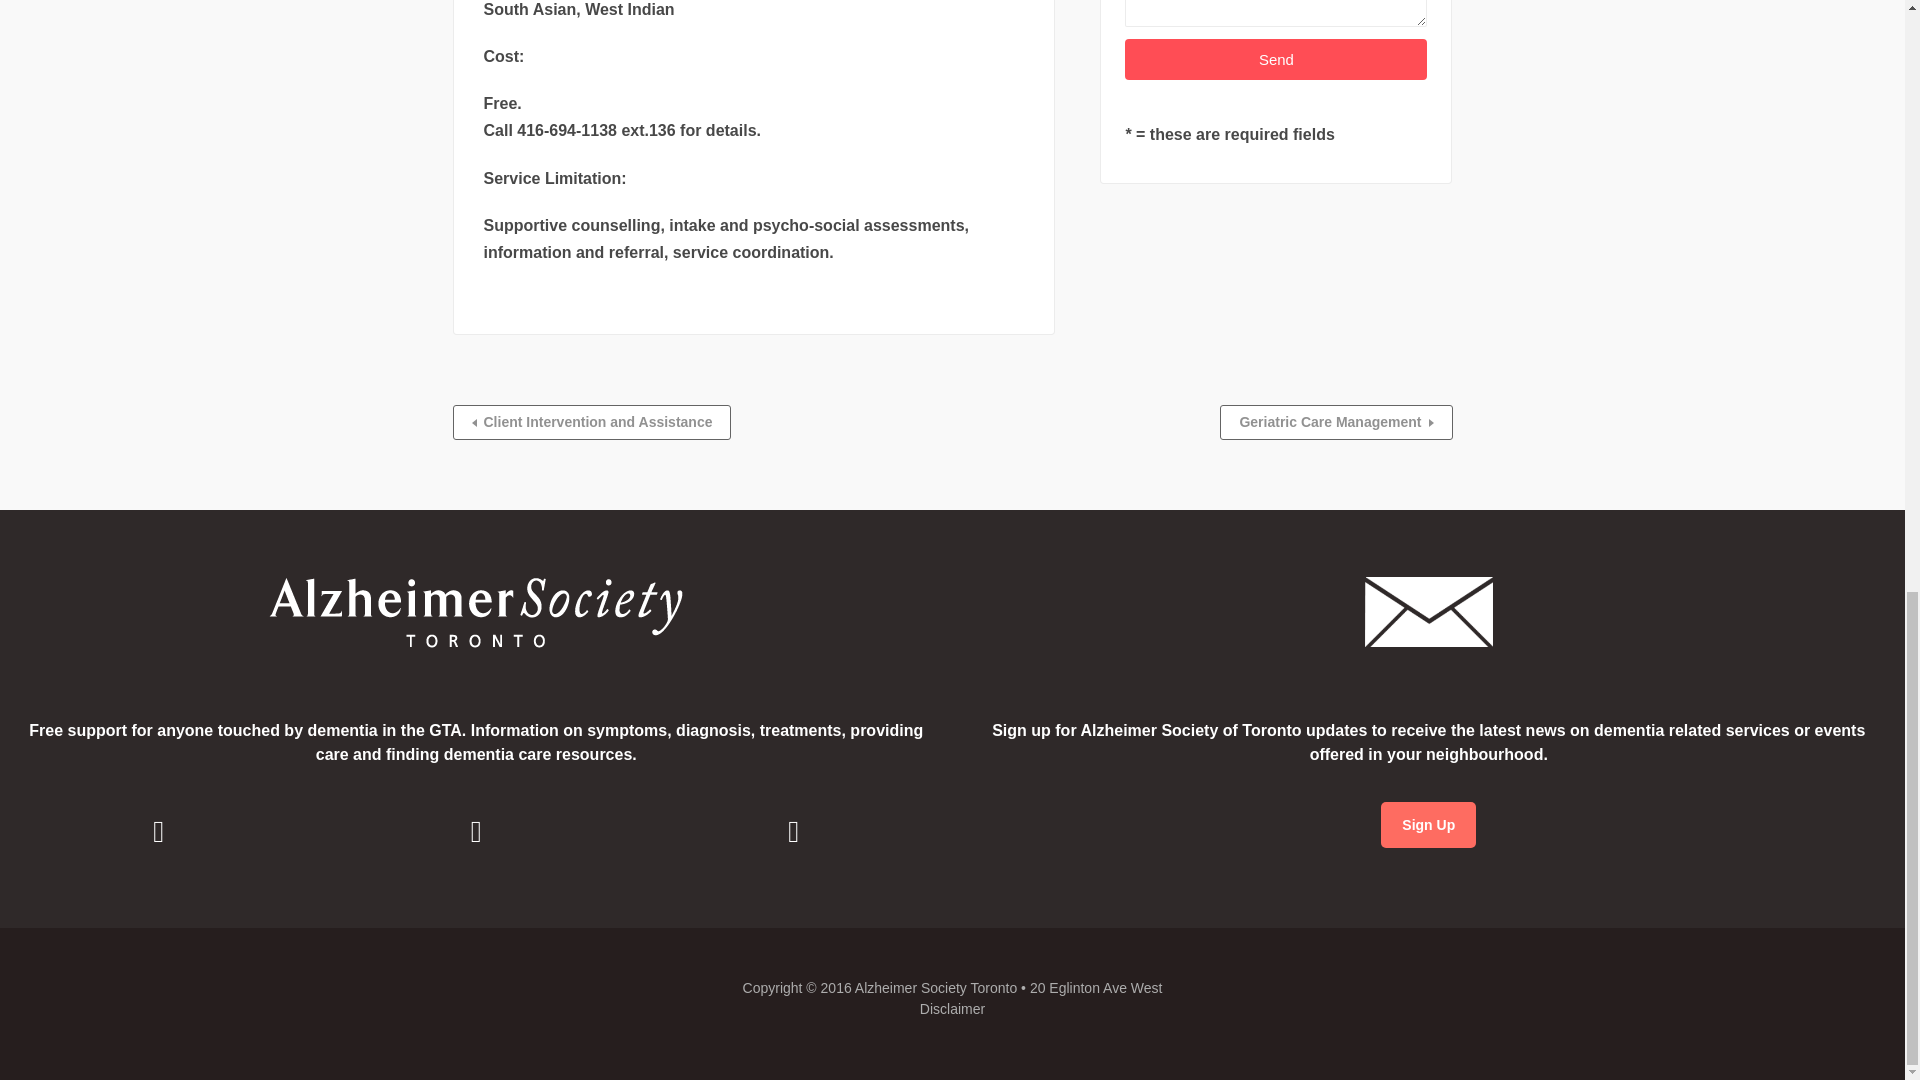  What do you see at coordinates (1428, 824) in the screenshot?
I see `AST Email Updates` at bounding box center [1428, 824].